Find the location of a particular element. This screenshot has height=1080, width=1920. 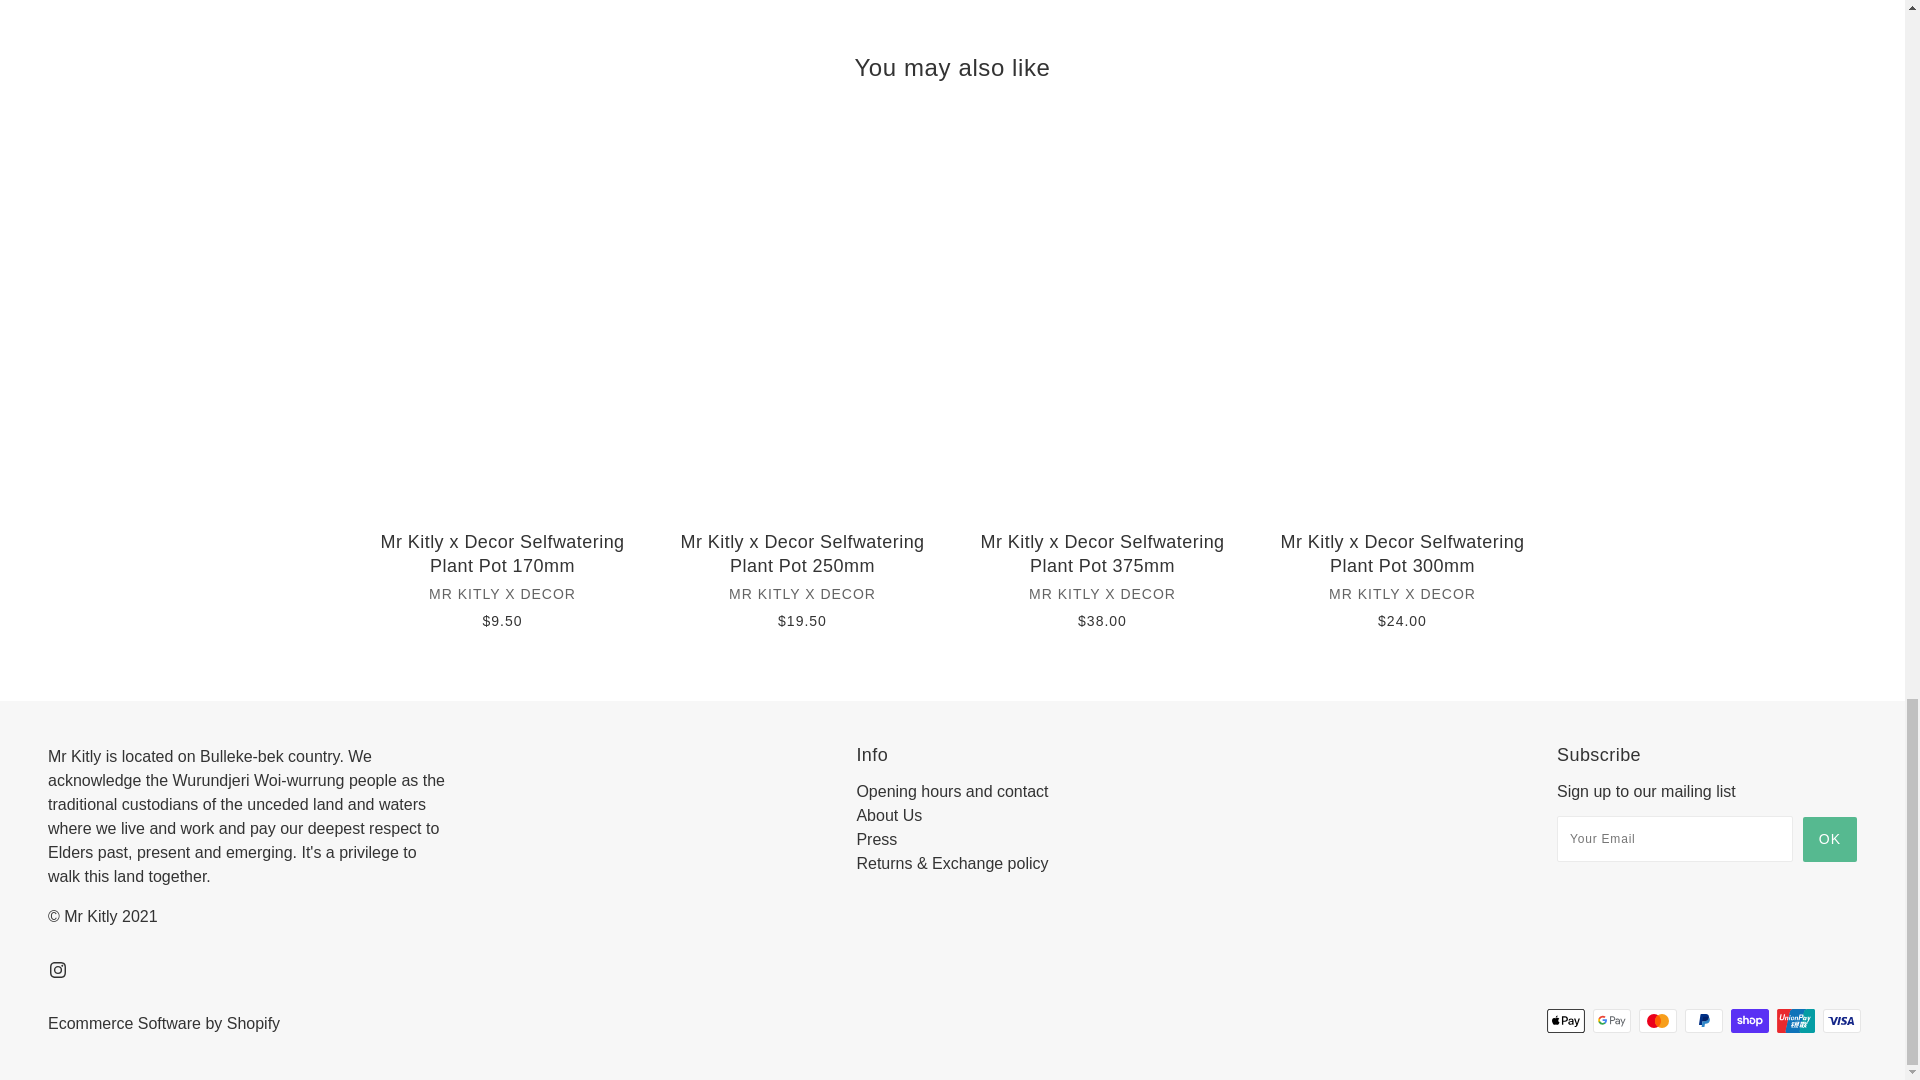

Press is located at coordinates (876, 838).